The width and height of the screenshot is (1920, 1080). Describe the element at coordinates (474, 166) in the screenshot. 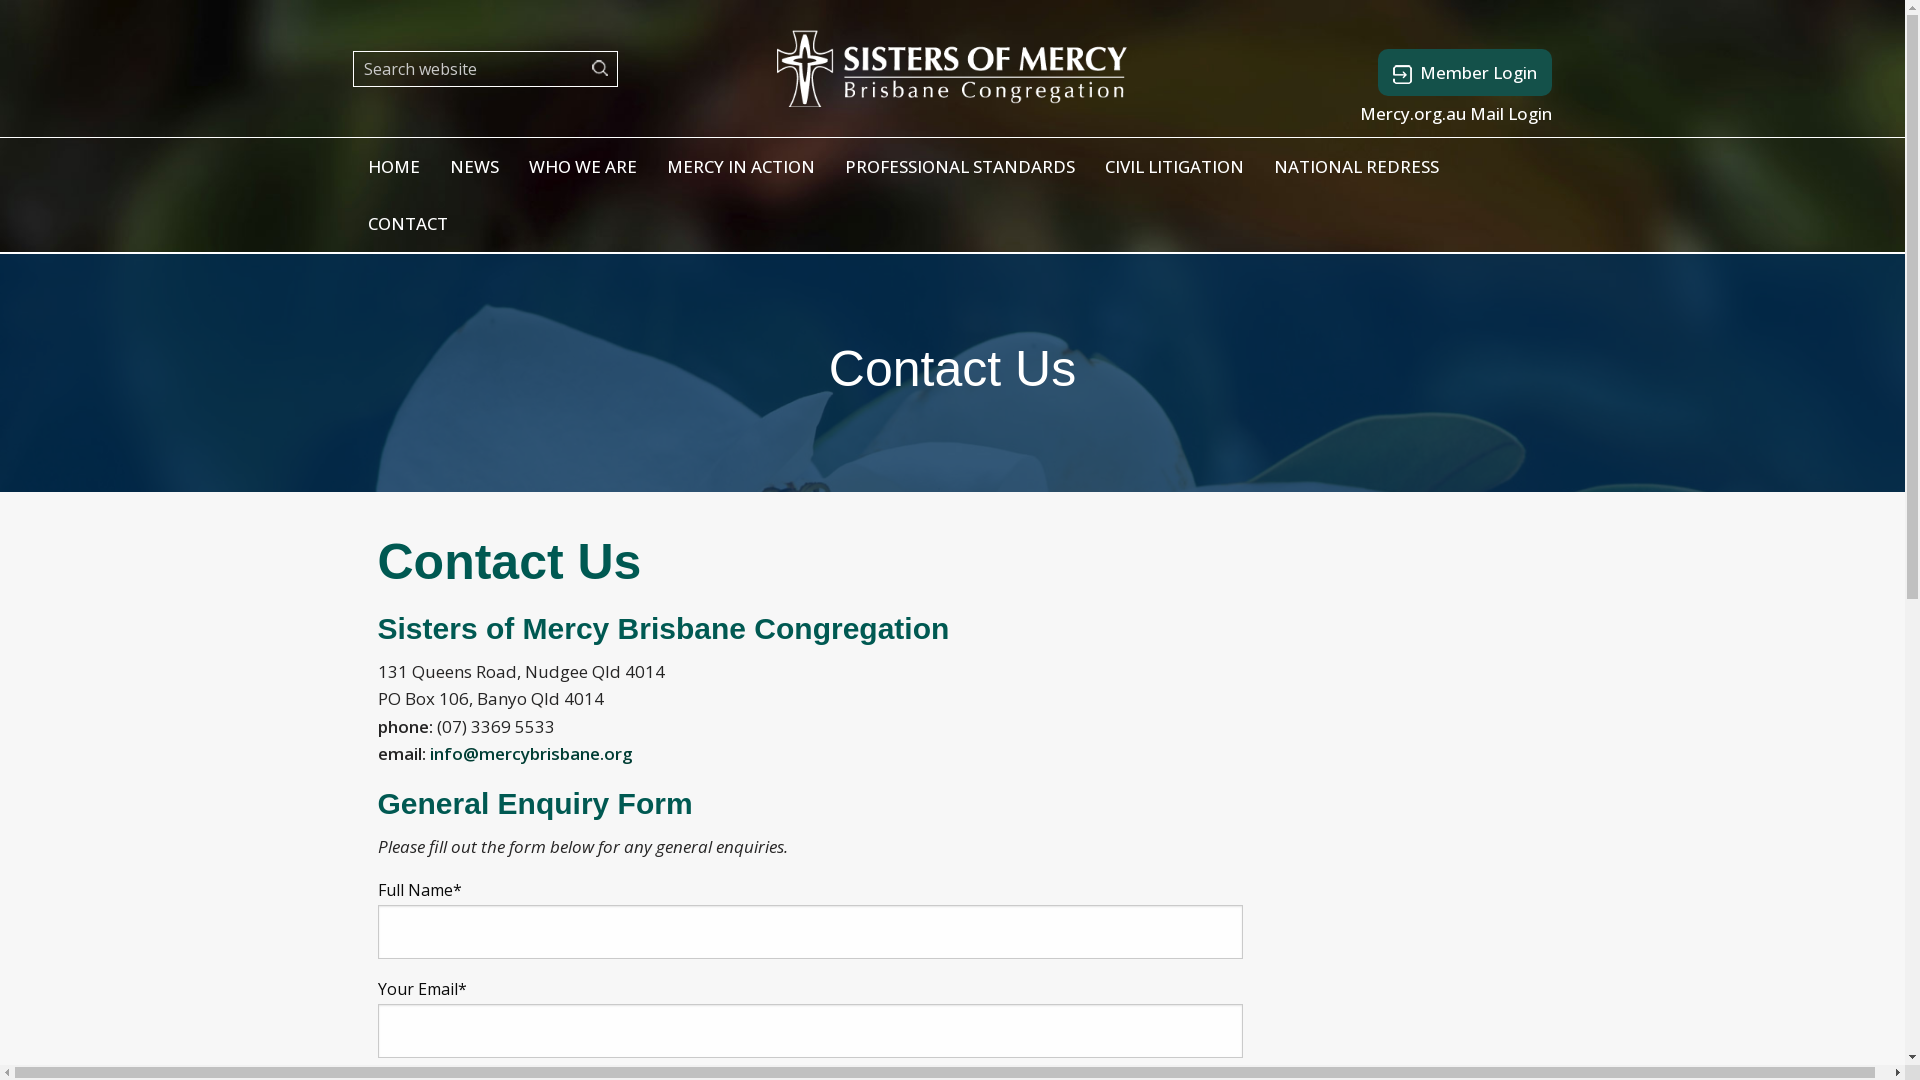

I see `NEWS` at that location.